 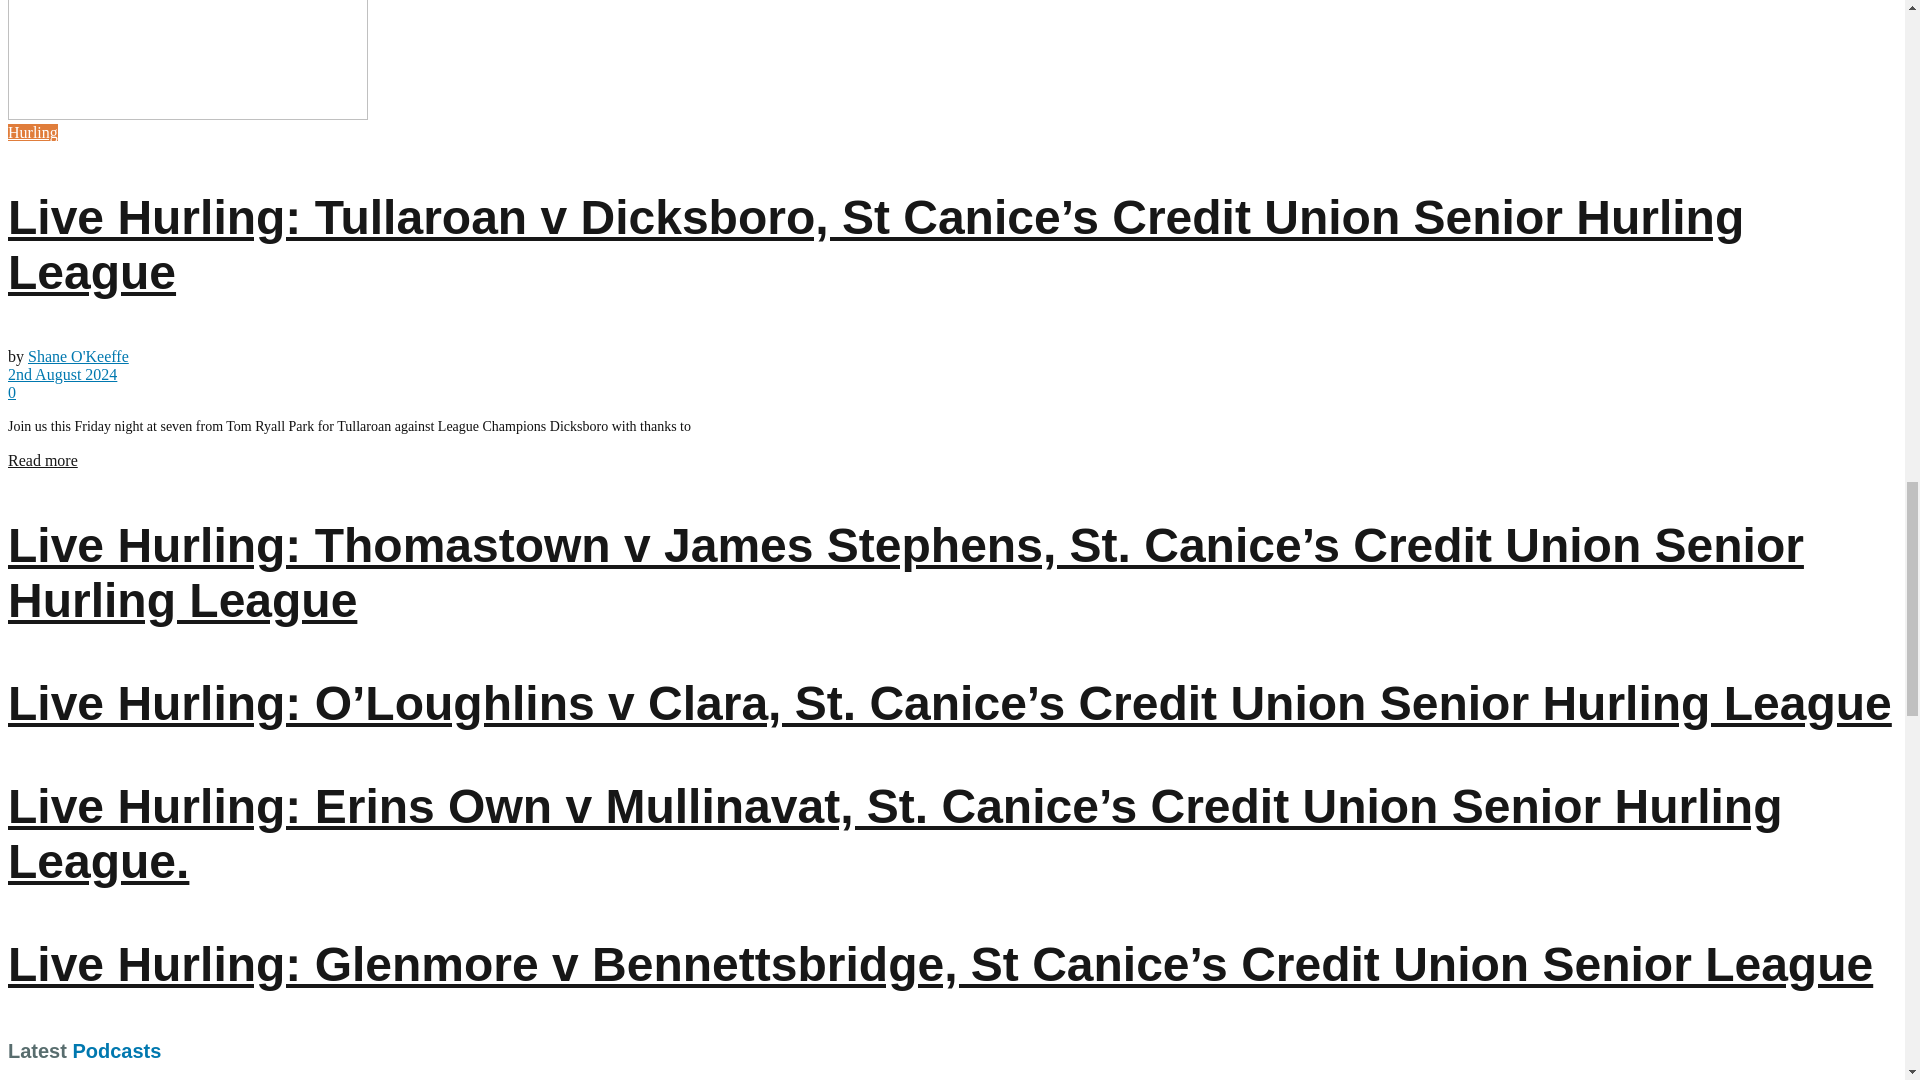 I want to click on Shane O'Keeffe, so click(x=78, y=356).